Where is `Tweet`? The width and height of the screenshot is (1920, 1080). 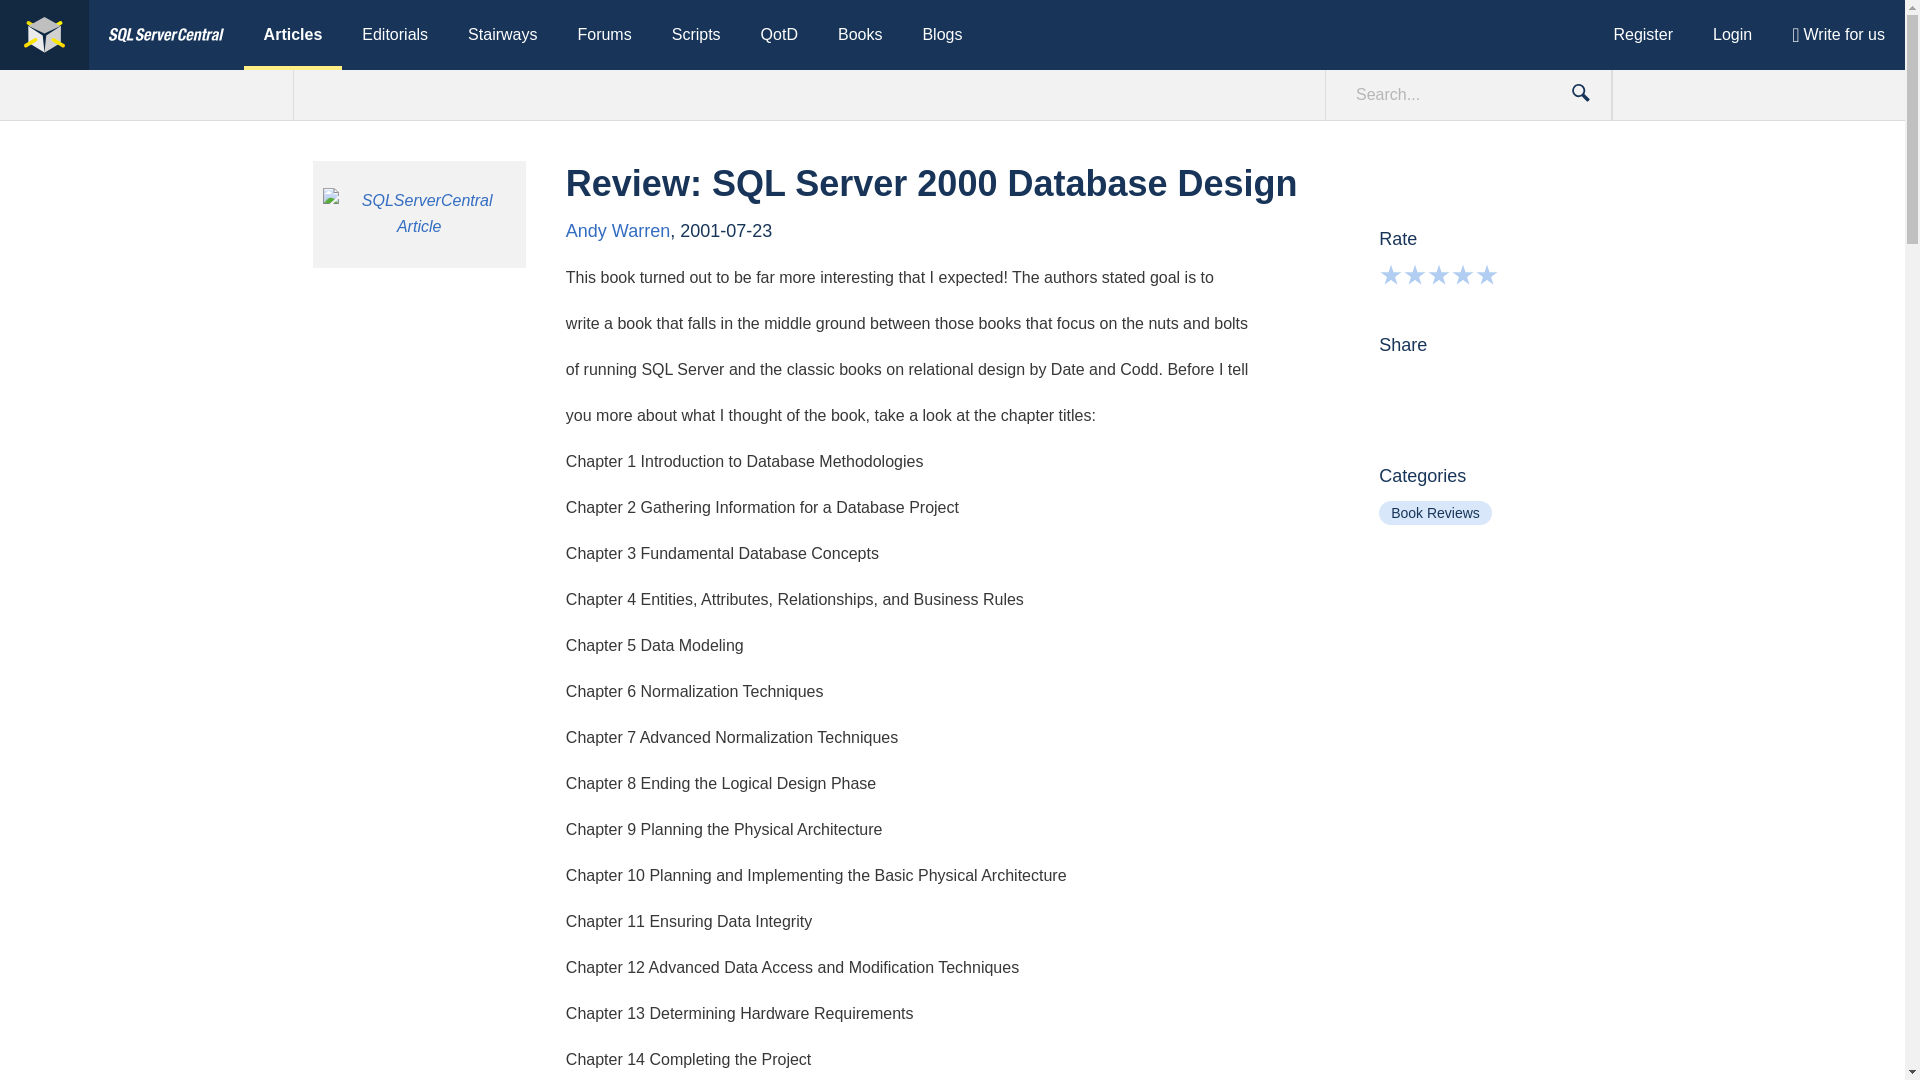
Tweet is located at coordinates (1475, 386).